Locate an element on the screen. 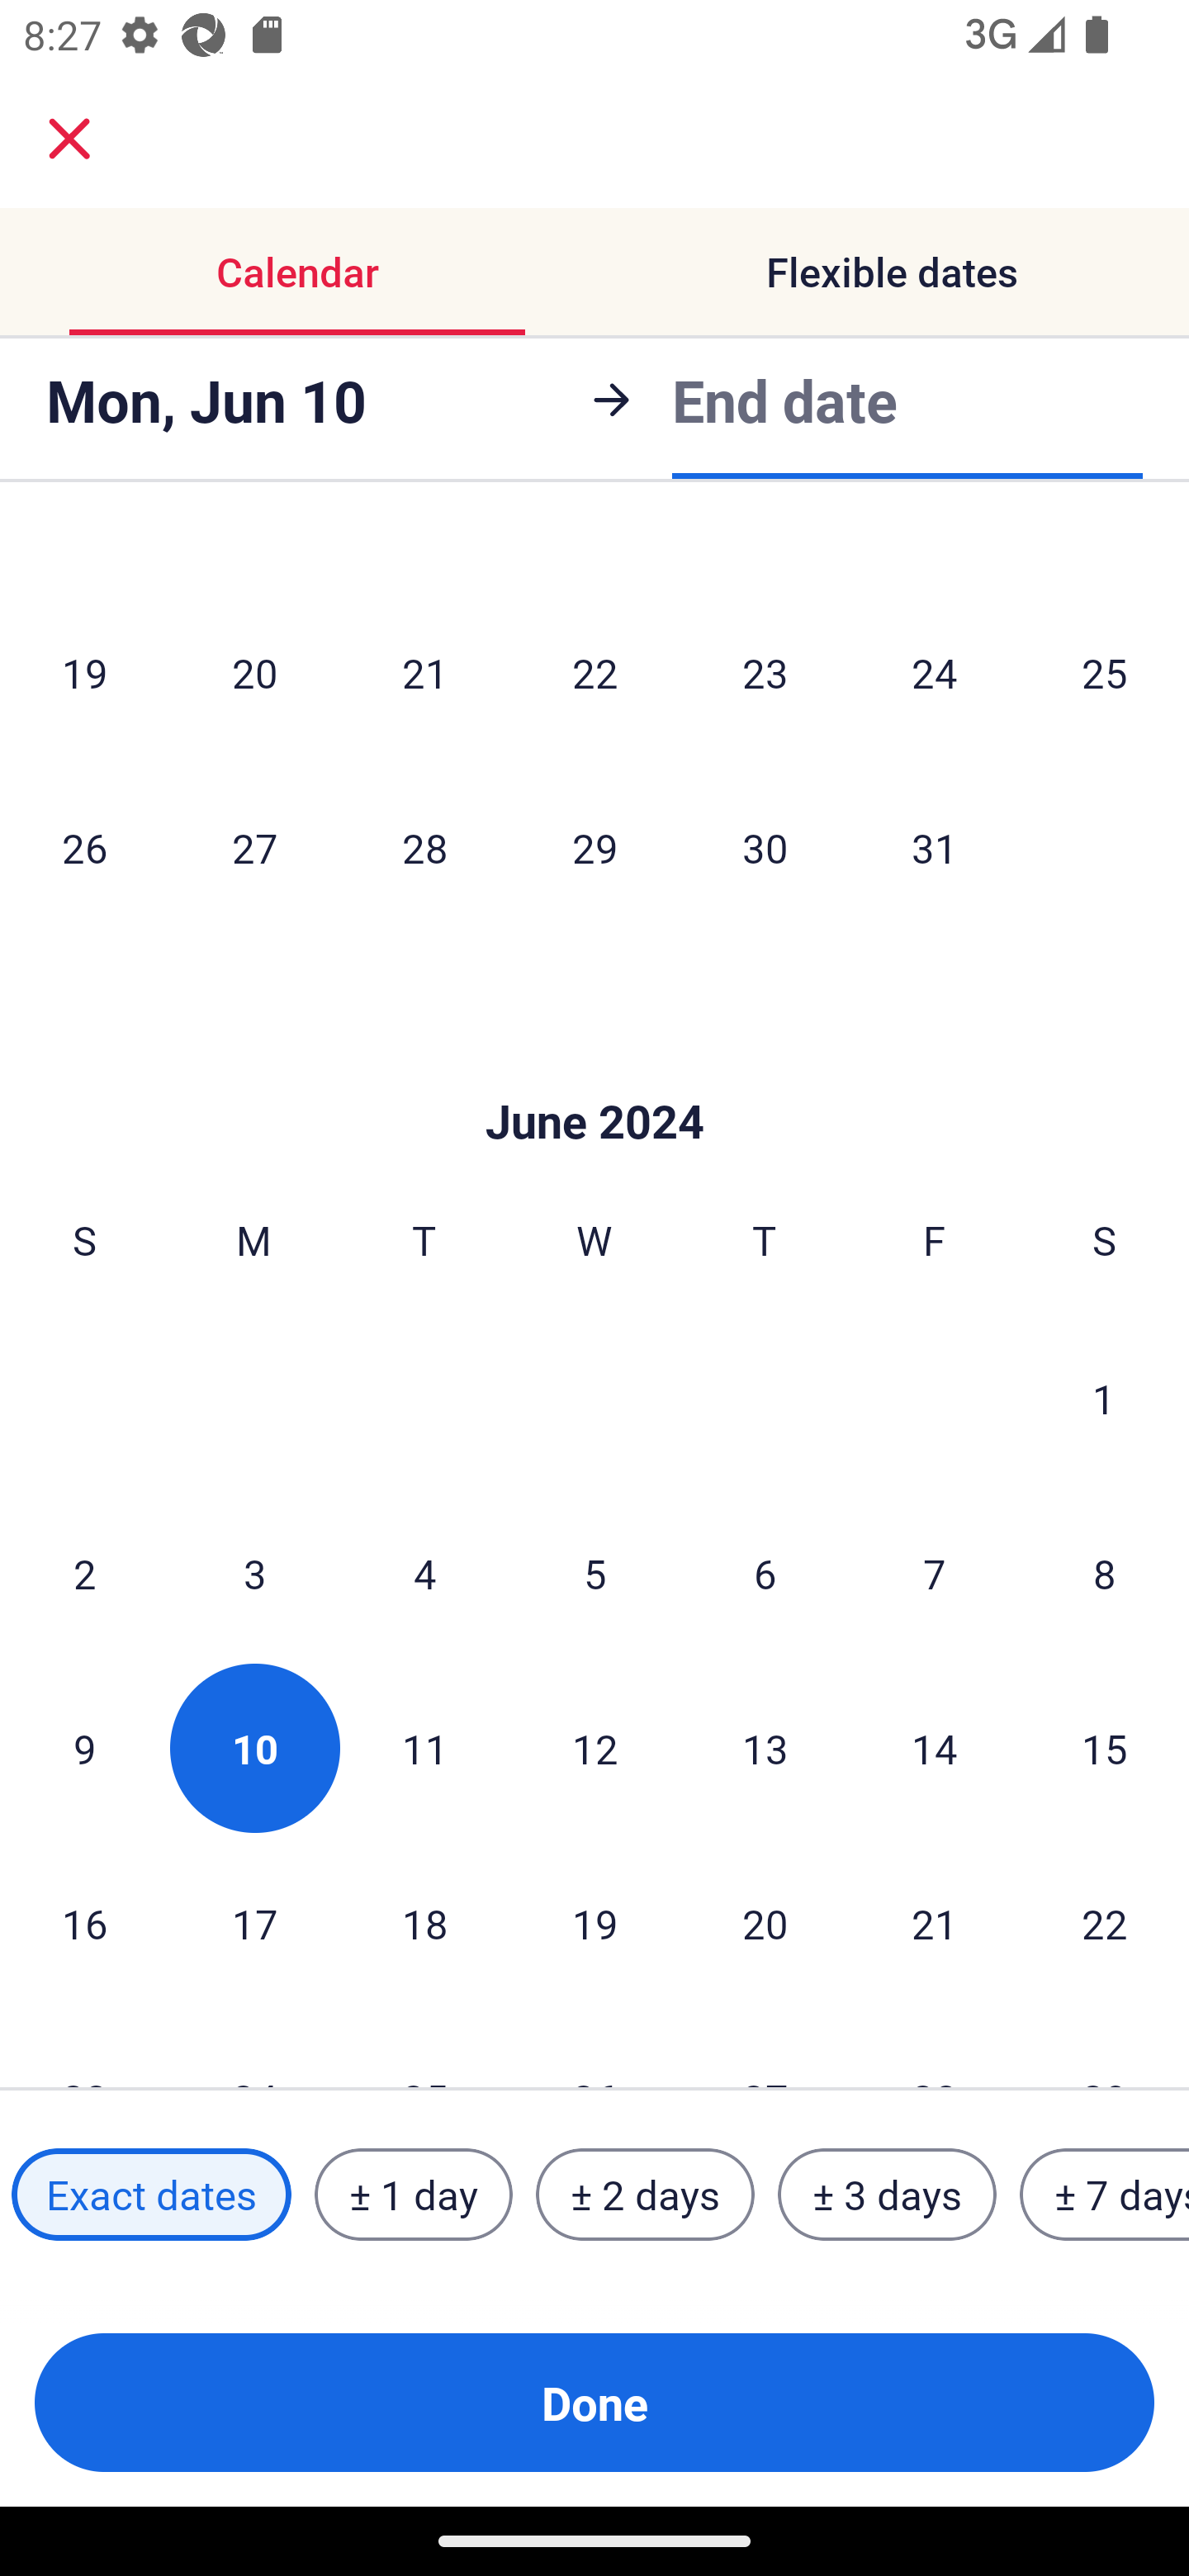 The width and height of the screenshot is (1189, 2576). 5 Wednesday, June 5, 2024 is located at coordinates (594, 1574).